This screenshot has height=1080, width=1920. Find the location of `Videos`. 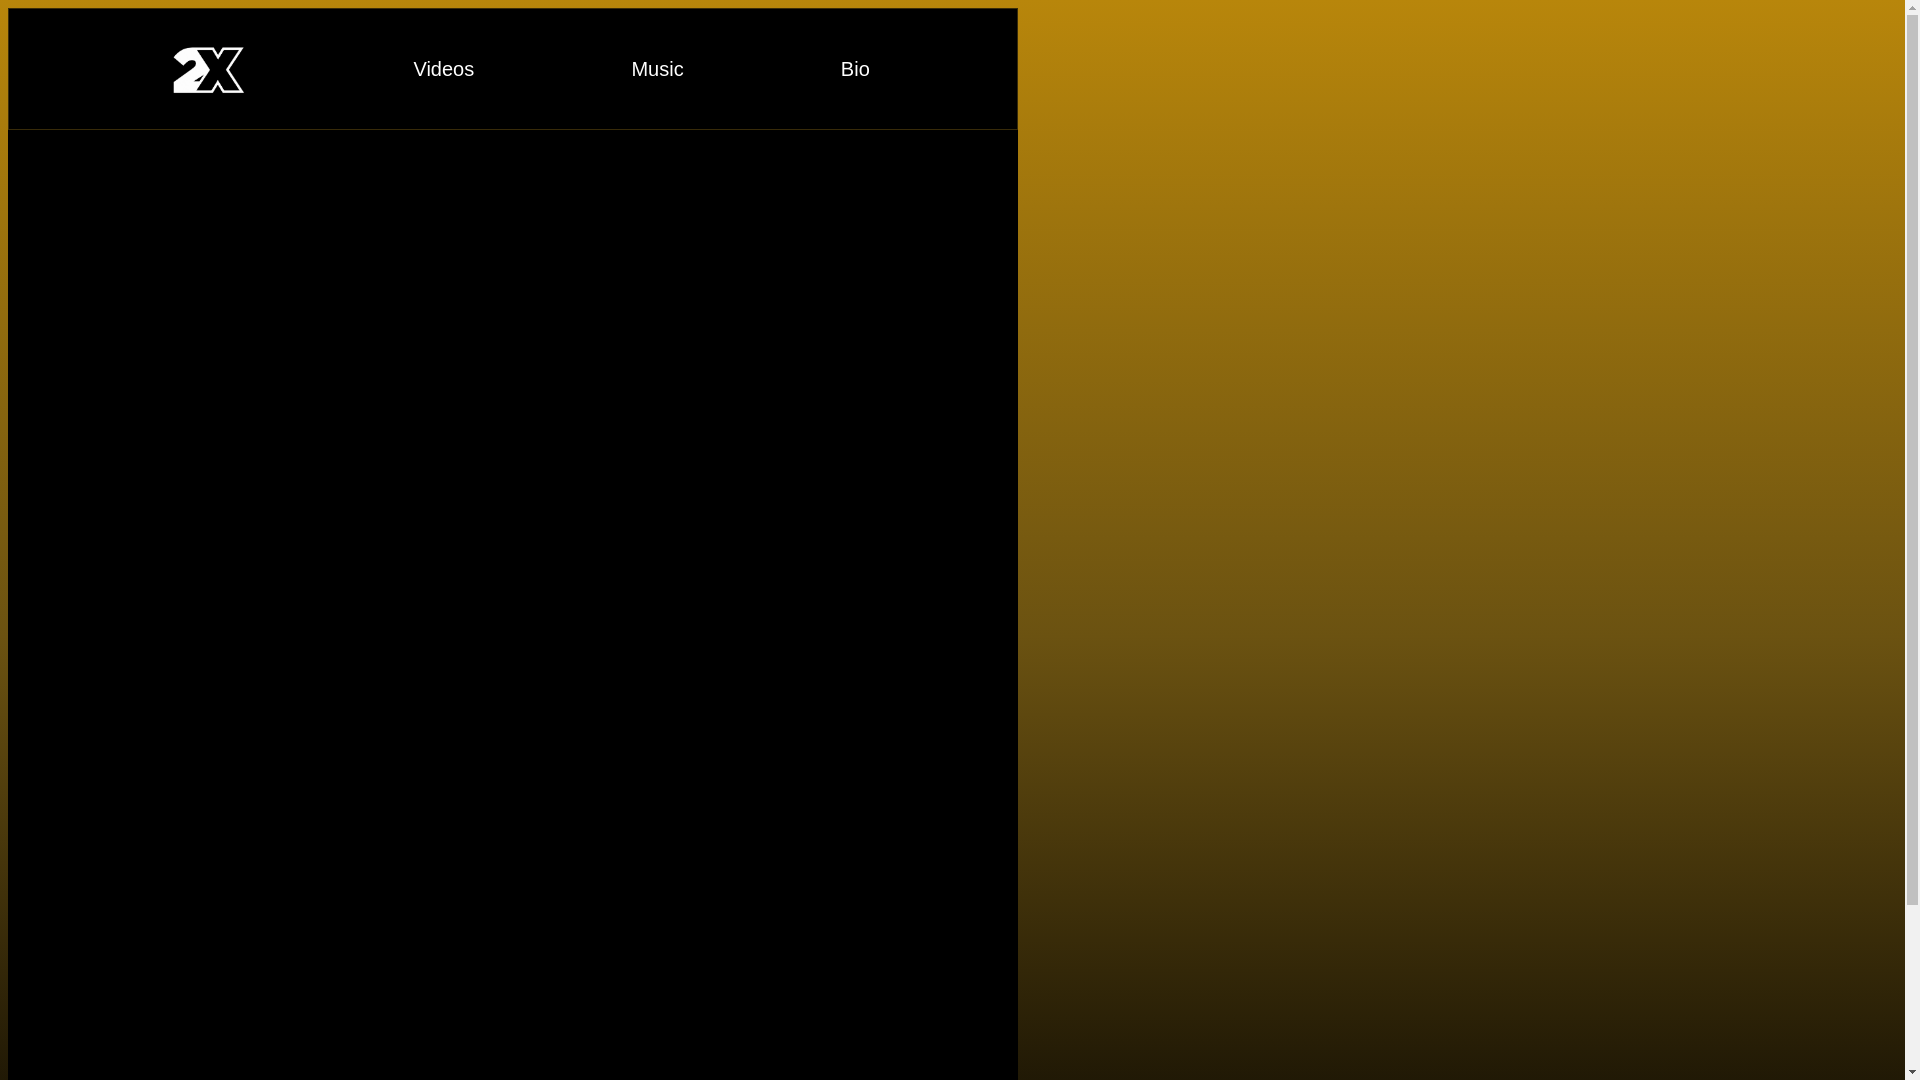

Videos is located at coordinates (444, 69).